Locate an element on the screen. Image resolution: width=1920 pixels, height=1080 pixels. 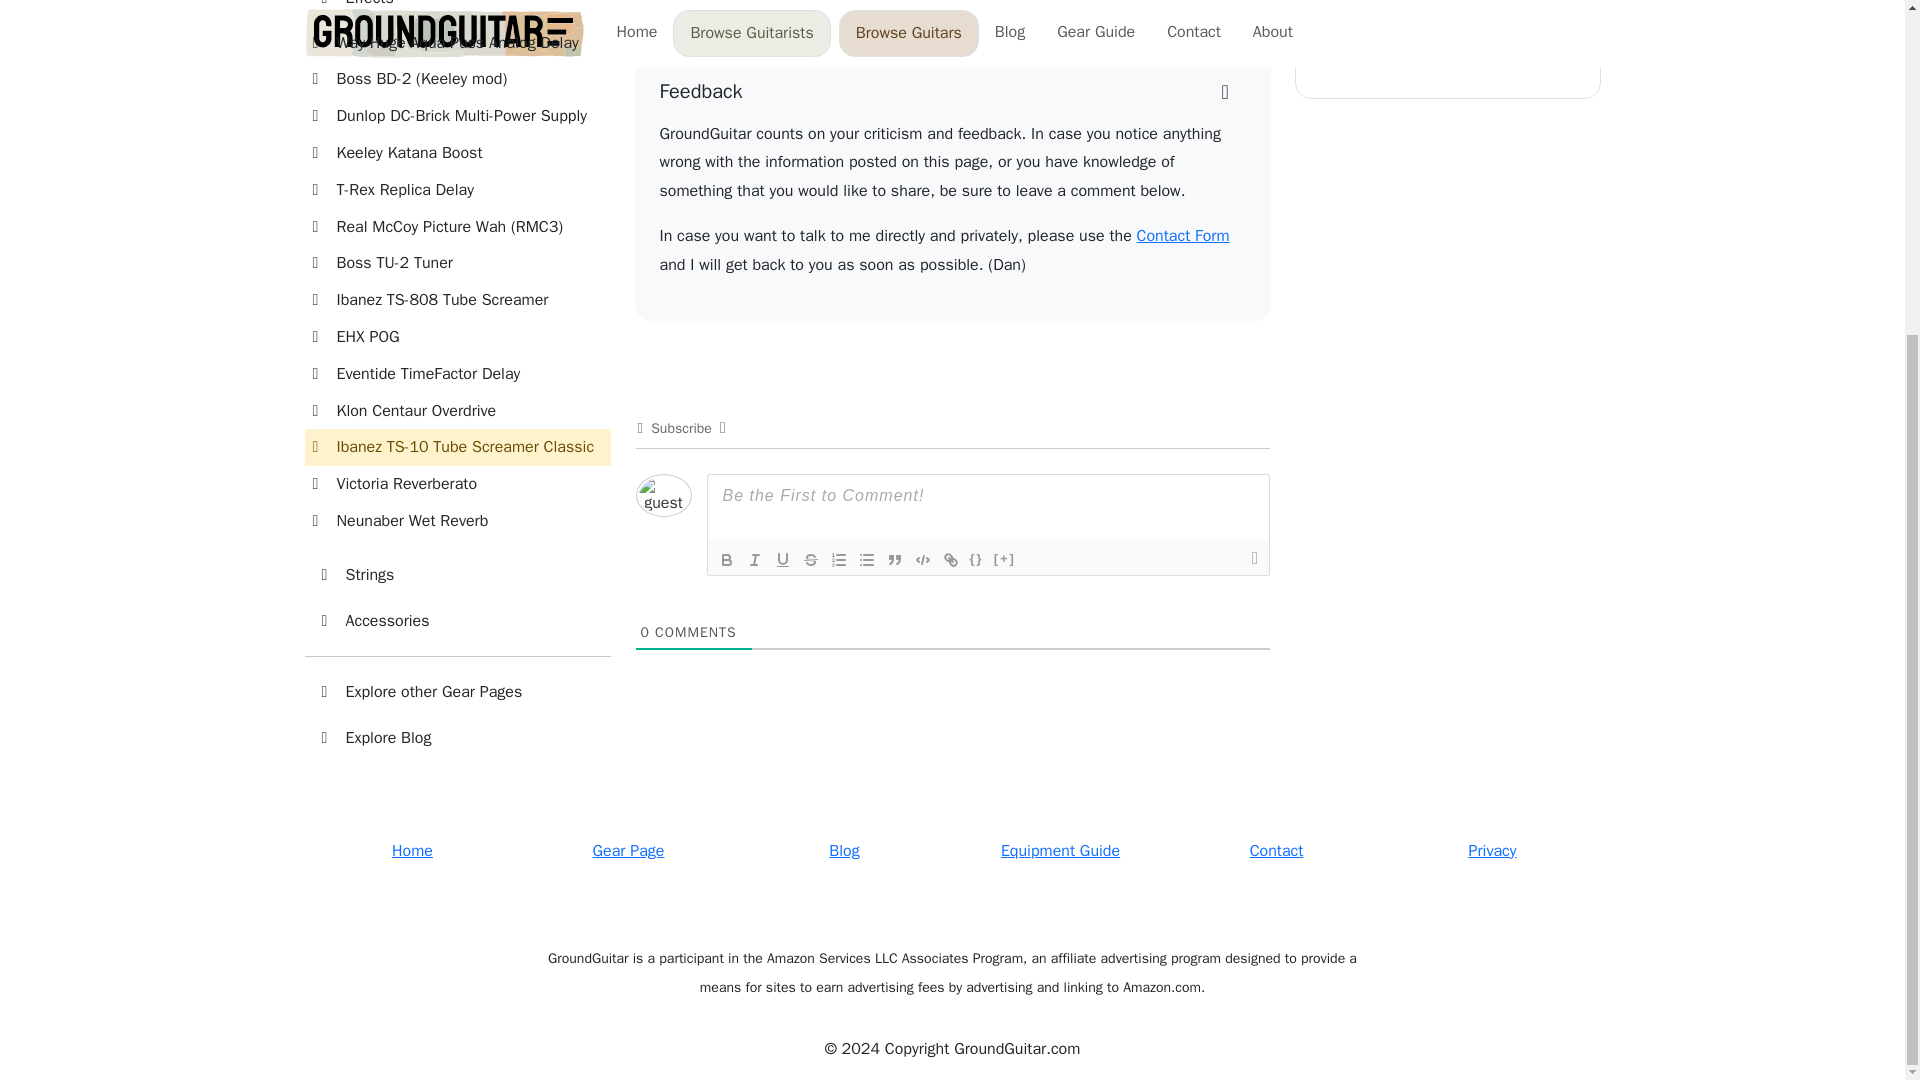
Underline is located at coordinates (782, 560).